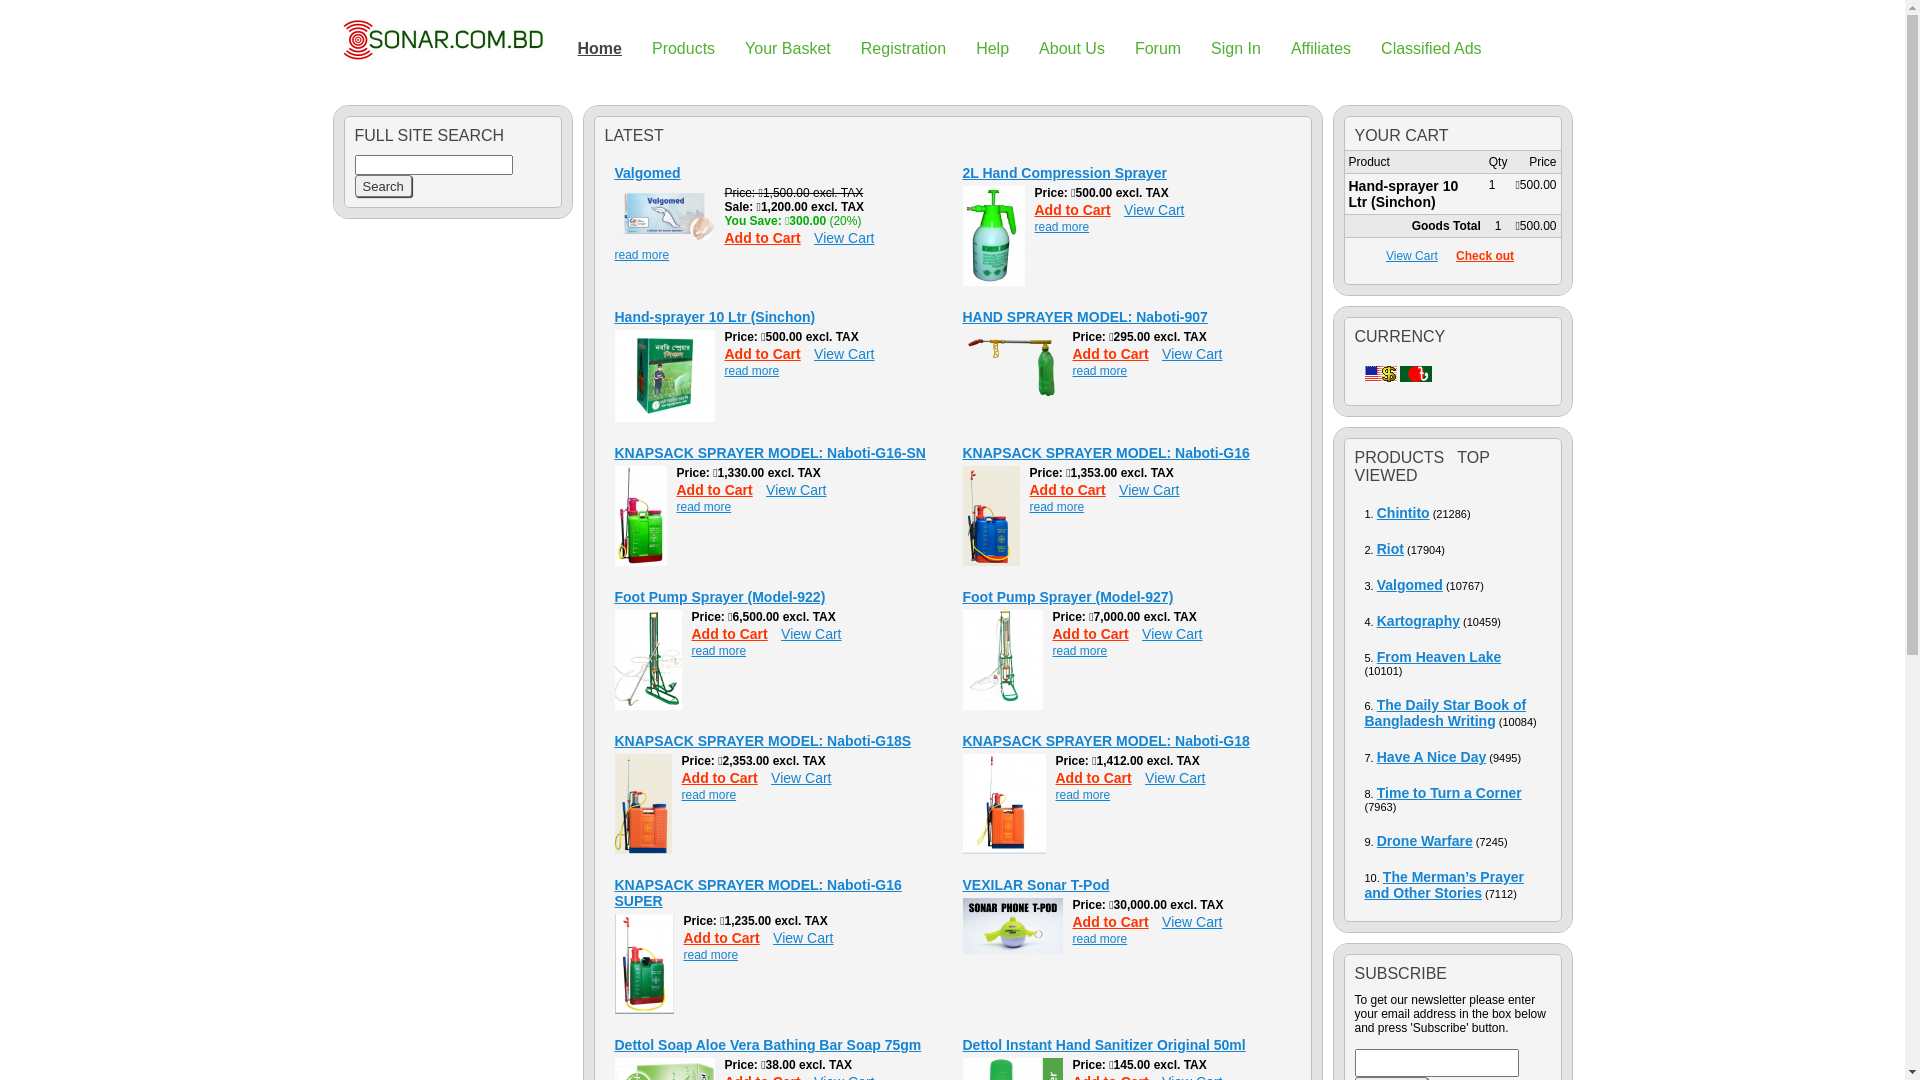 The width and height of the screenshot is (1920, 1080). Describe the element at coordinates (904, 50) in the screenshot. I see `Registration` at that location.